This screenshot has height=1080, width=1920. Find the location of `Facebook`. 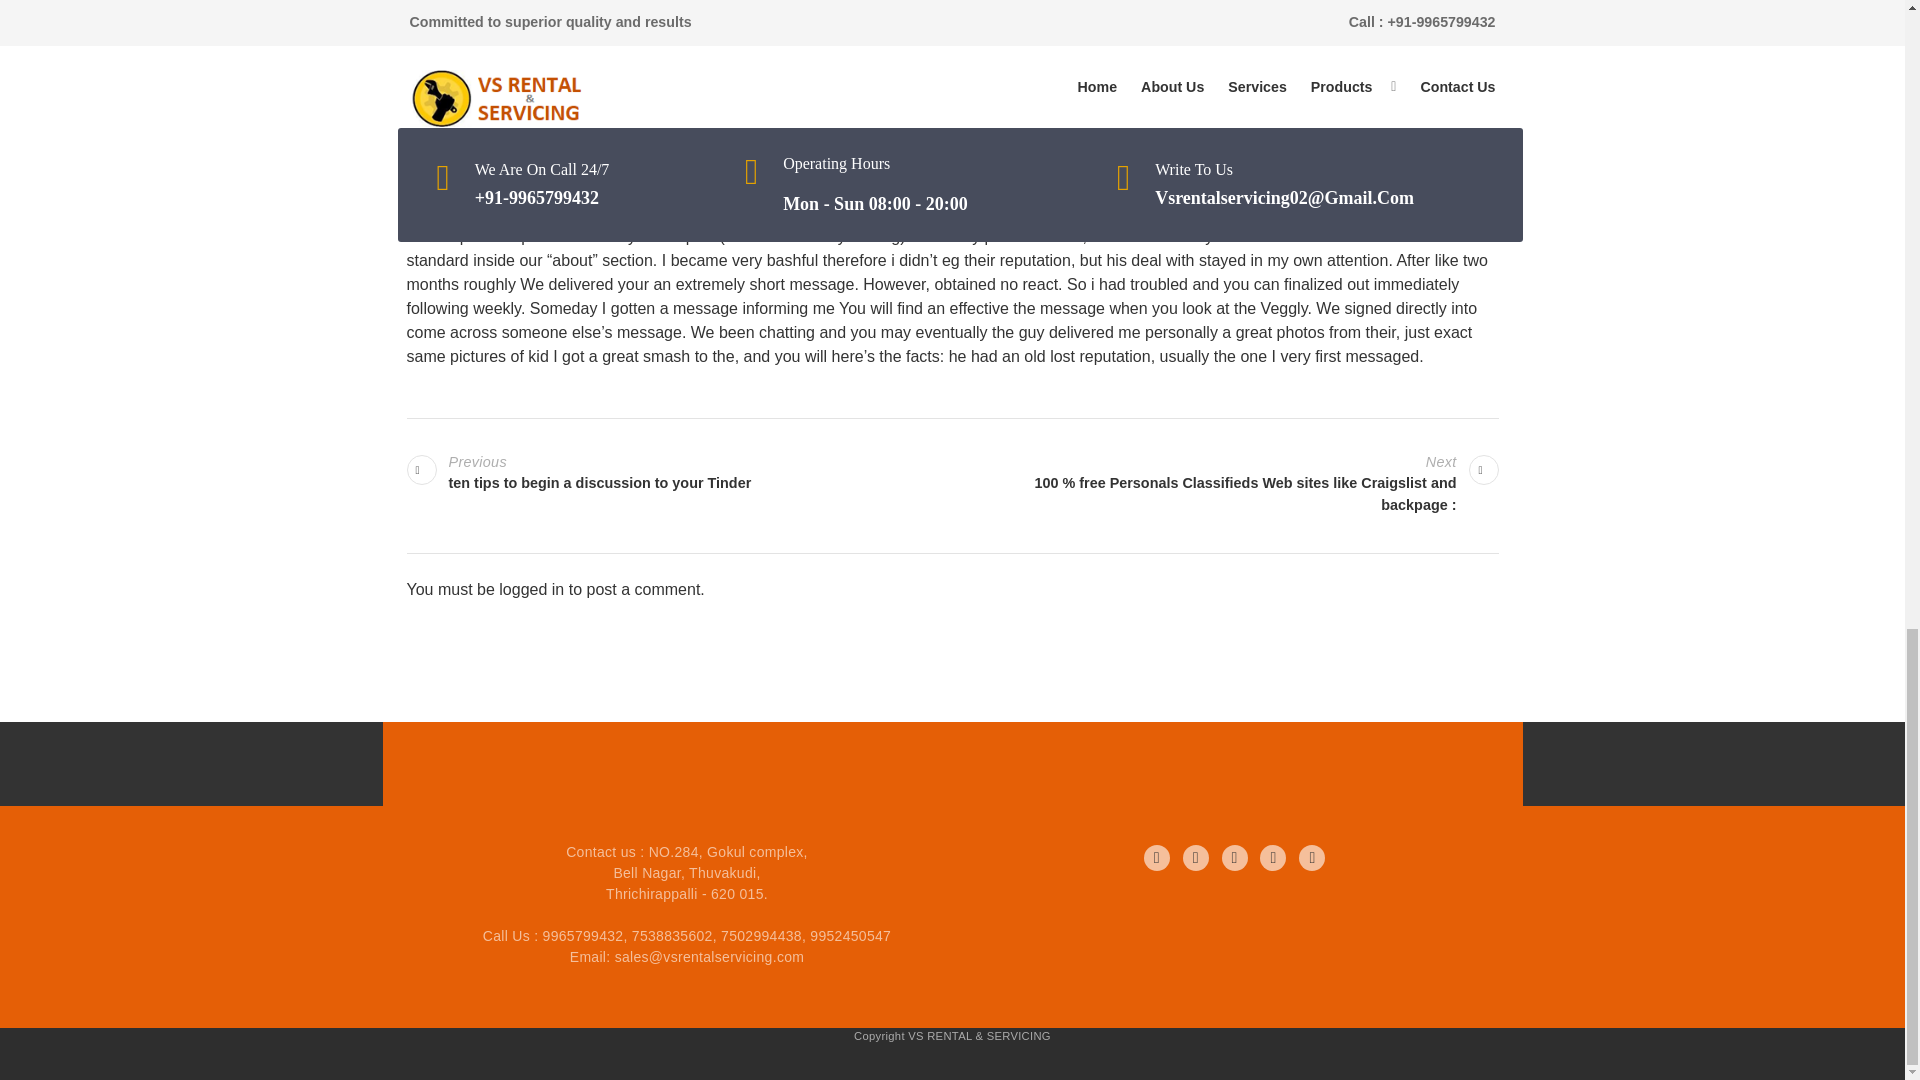

Facebook is located at coordinates (1156, 857).